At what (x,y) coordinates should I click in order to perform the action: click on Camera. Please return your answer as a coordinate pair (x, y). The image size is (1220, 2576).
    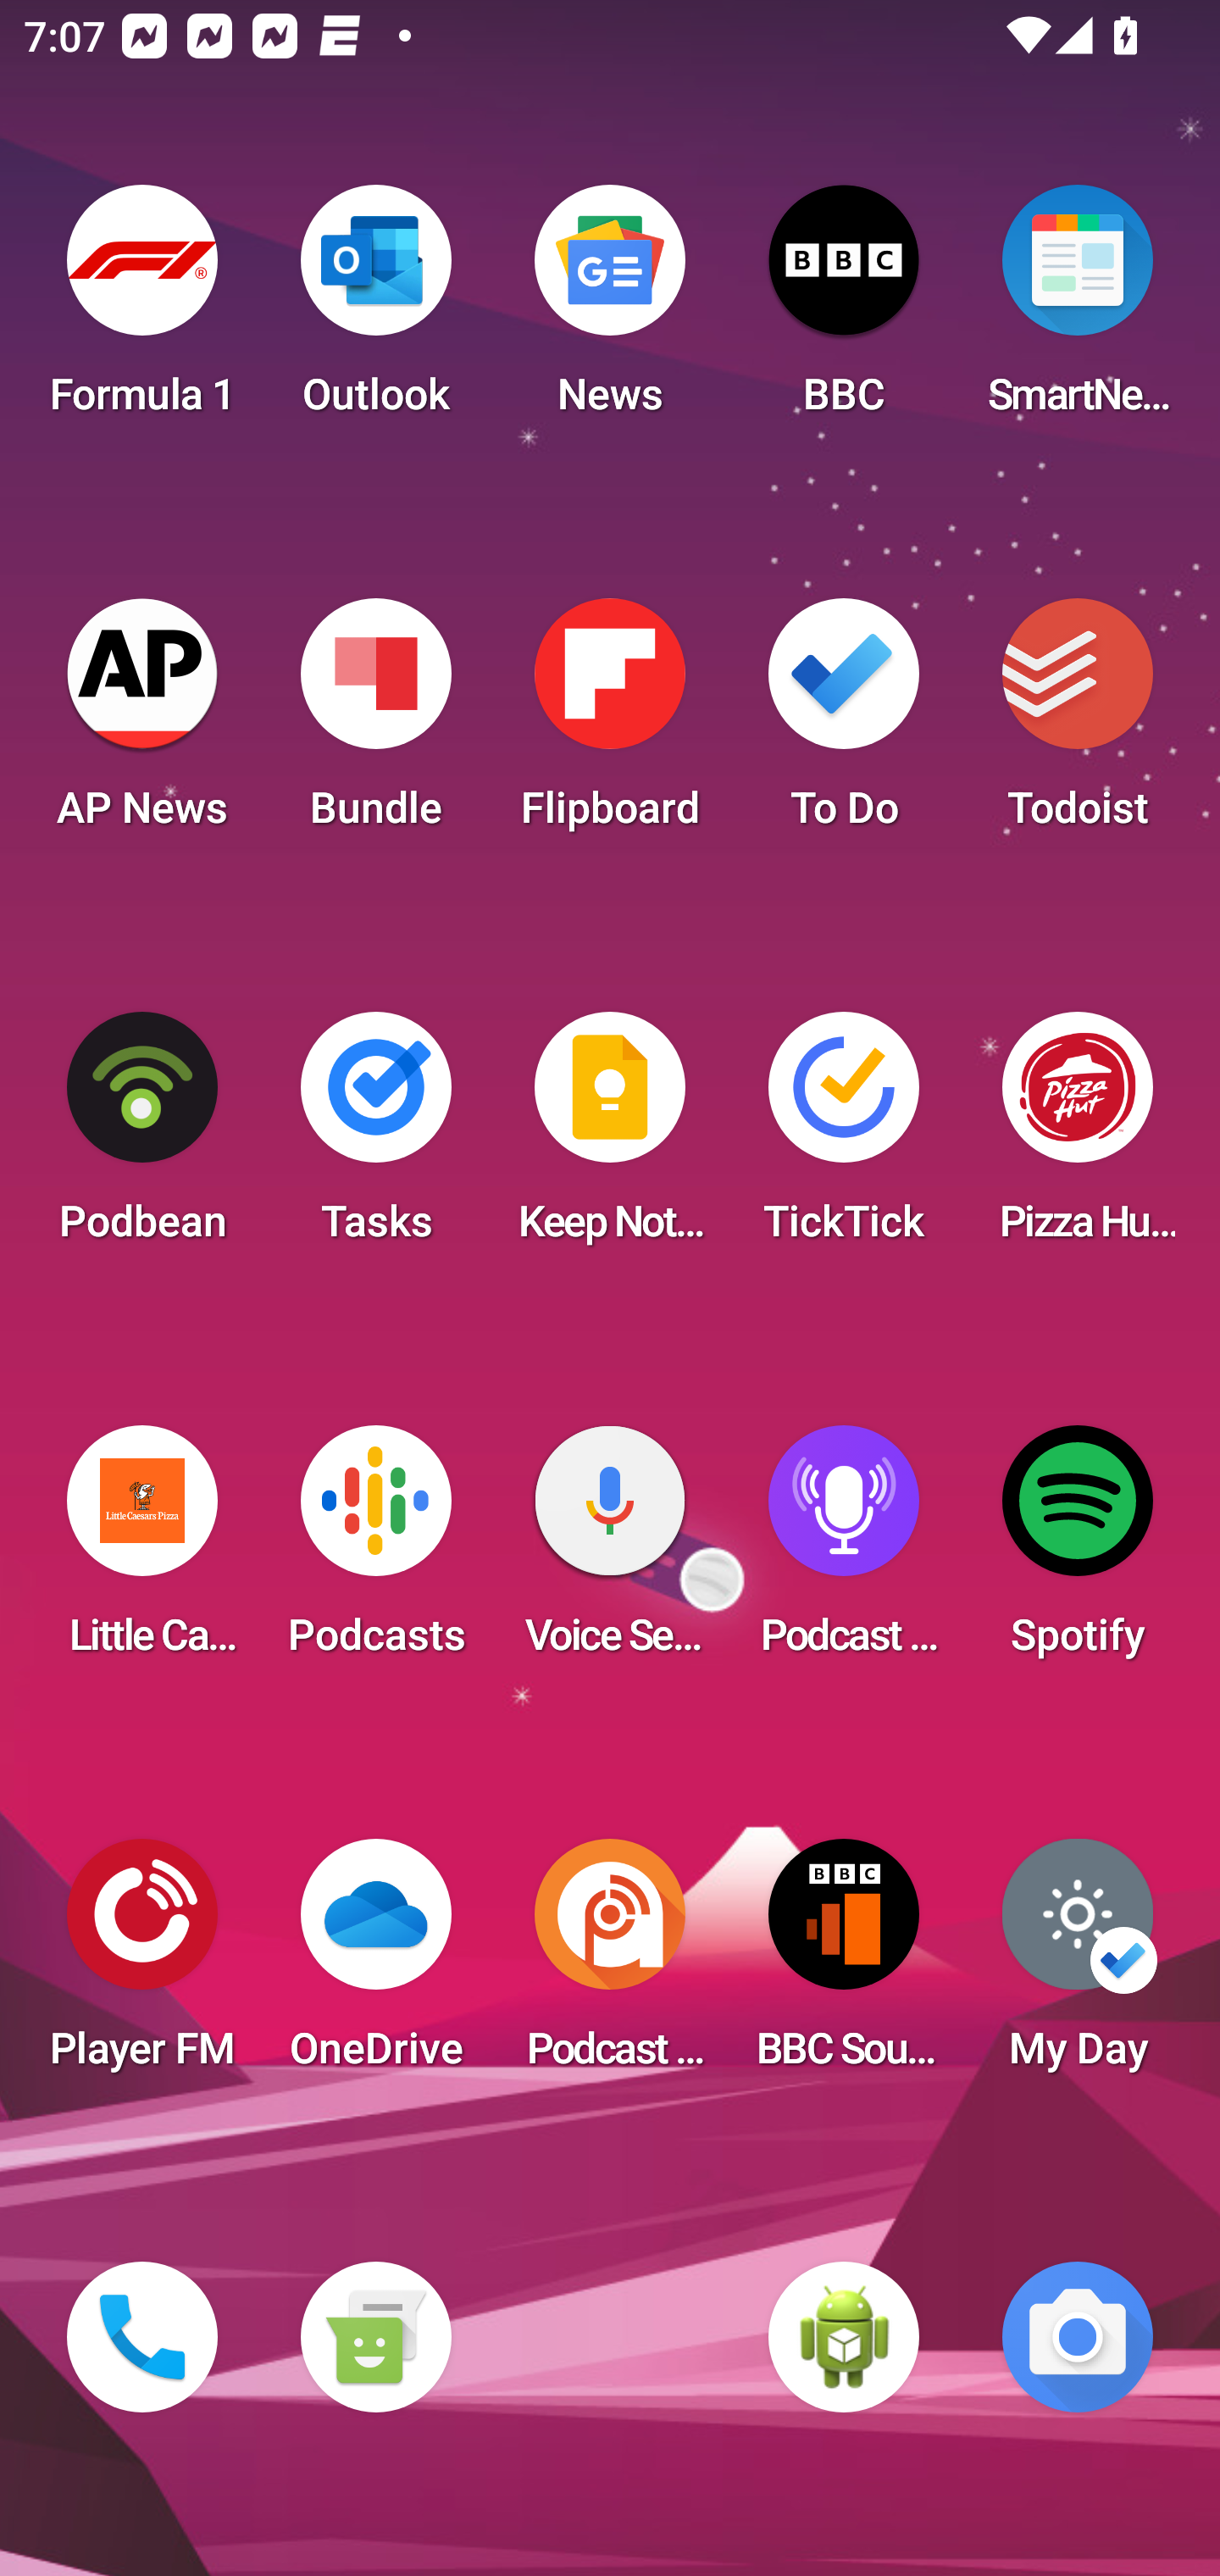
    Looking at the image, I should click on (1078, 2337).